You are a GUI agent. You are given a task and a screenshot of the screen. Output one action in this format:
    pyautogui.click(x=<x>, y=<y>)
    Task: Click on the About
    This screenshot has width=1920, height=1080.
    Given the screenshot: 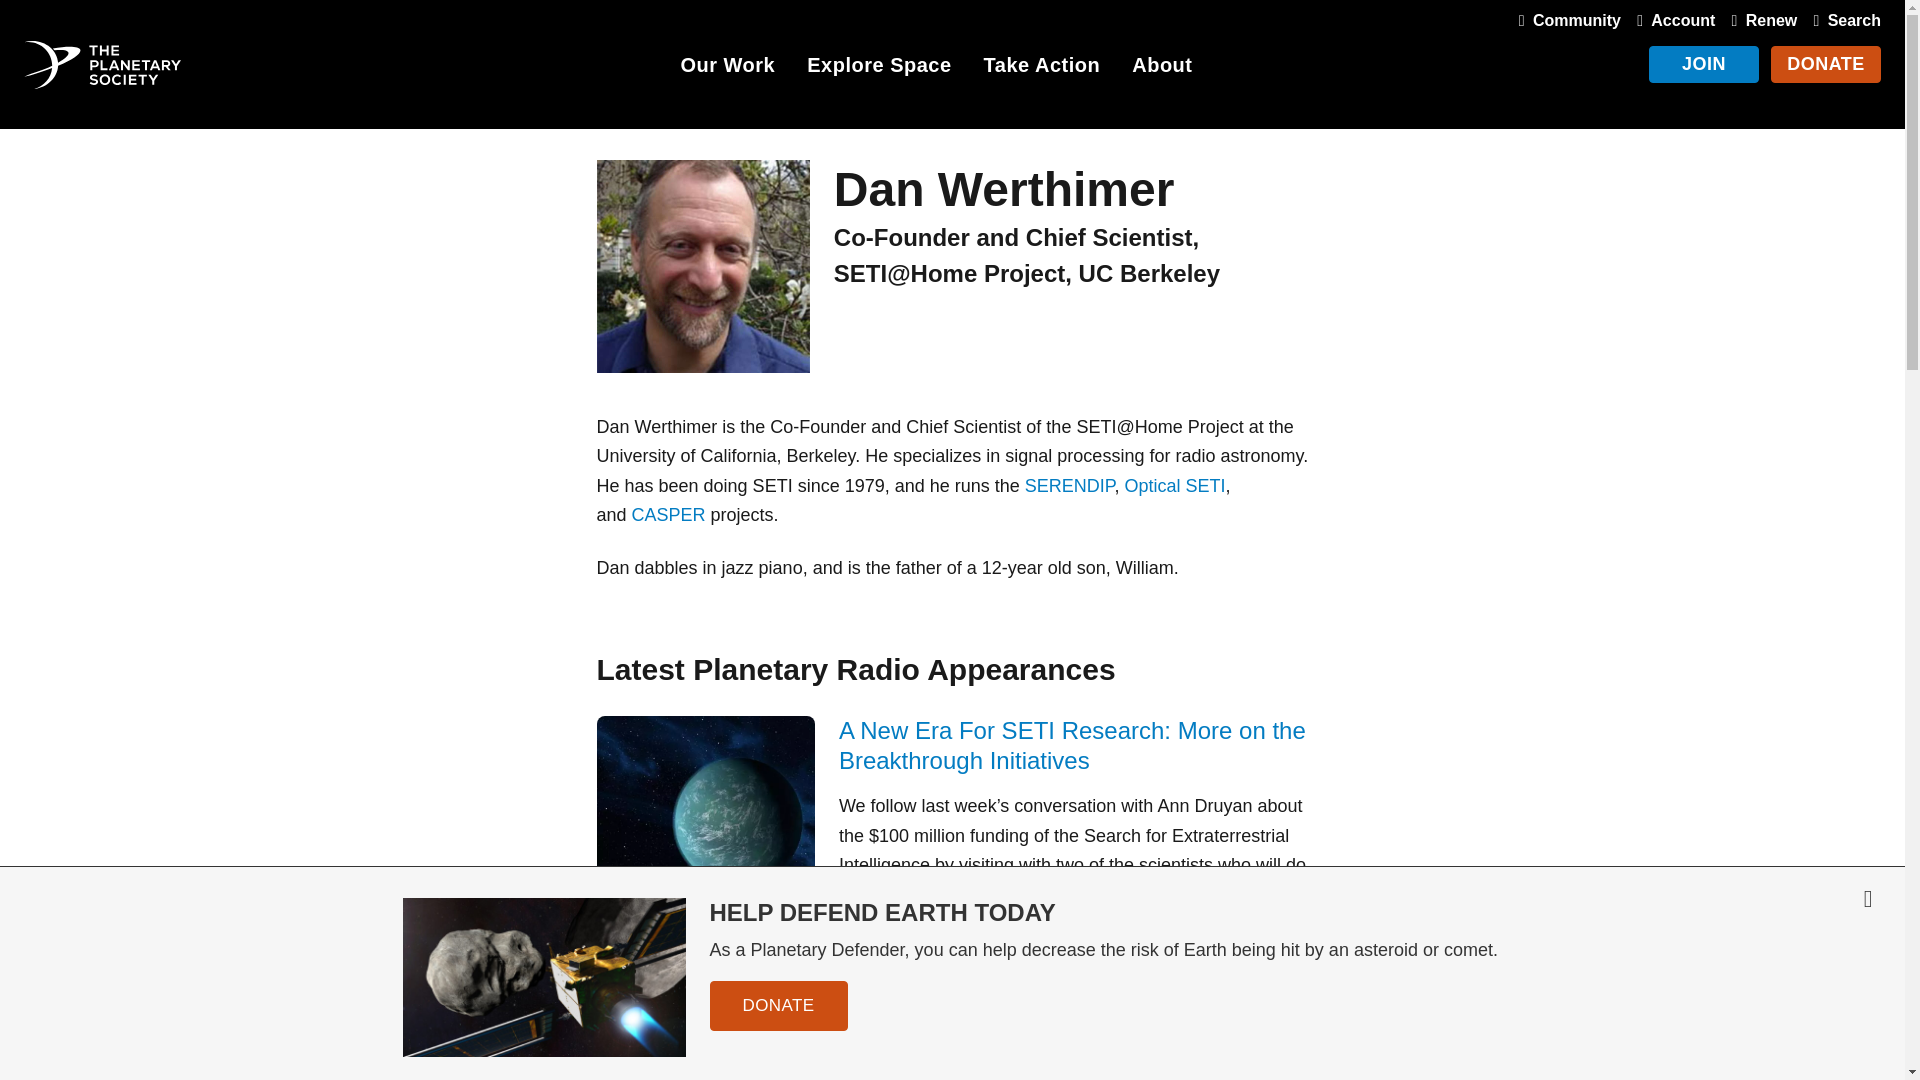 What is the action you would take?
    pyautogui.click(x=1162, y=68)
    